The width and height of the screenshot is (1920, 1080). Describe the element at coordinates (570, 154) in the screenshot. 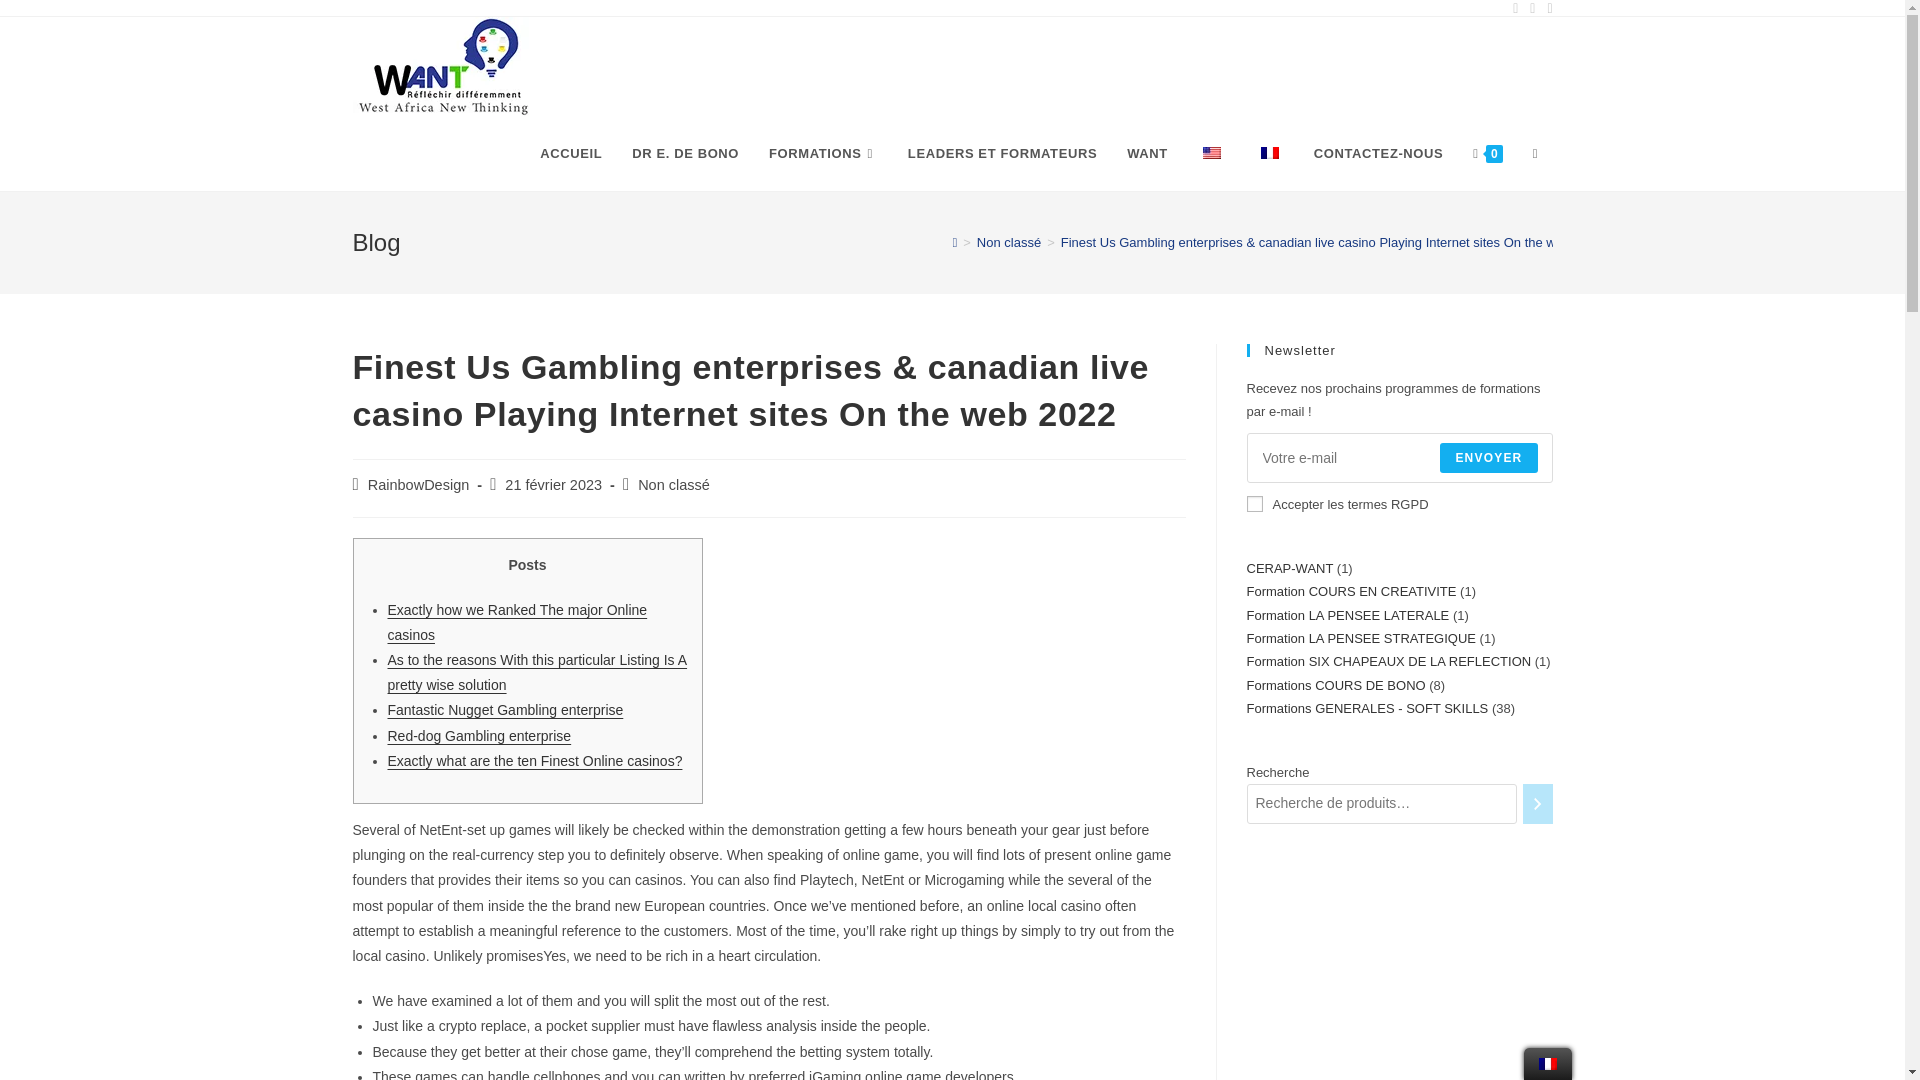

I see `ACCUEIL` at that location.